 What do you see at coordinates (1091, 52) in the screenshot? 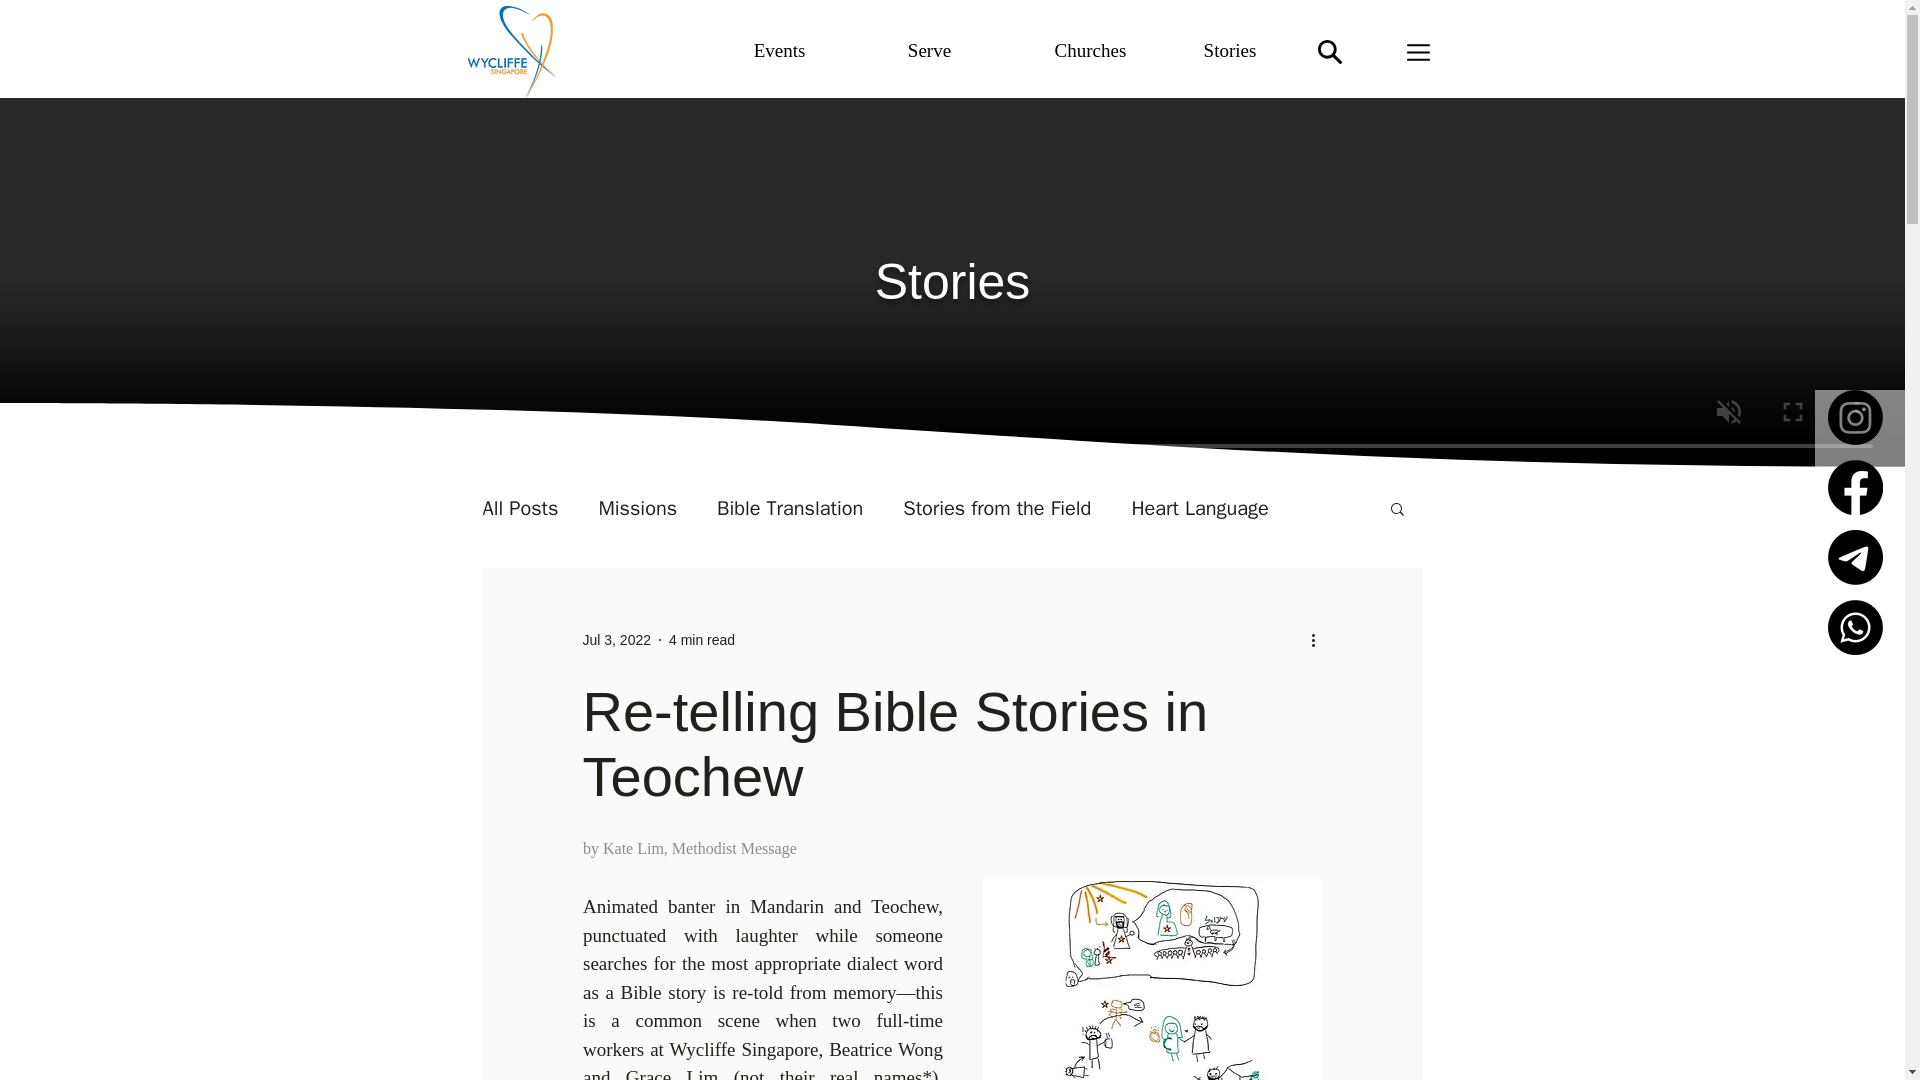
I see `Churches` at bounding box center [1091, 52].